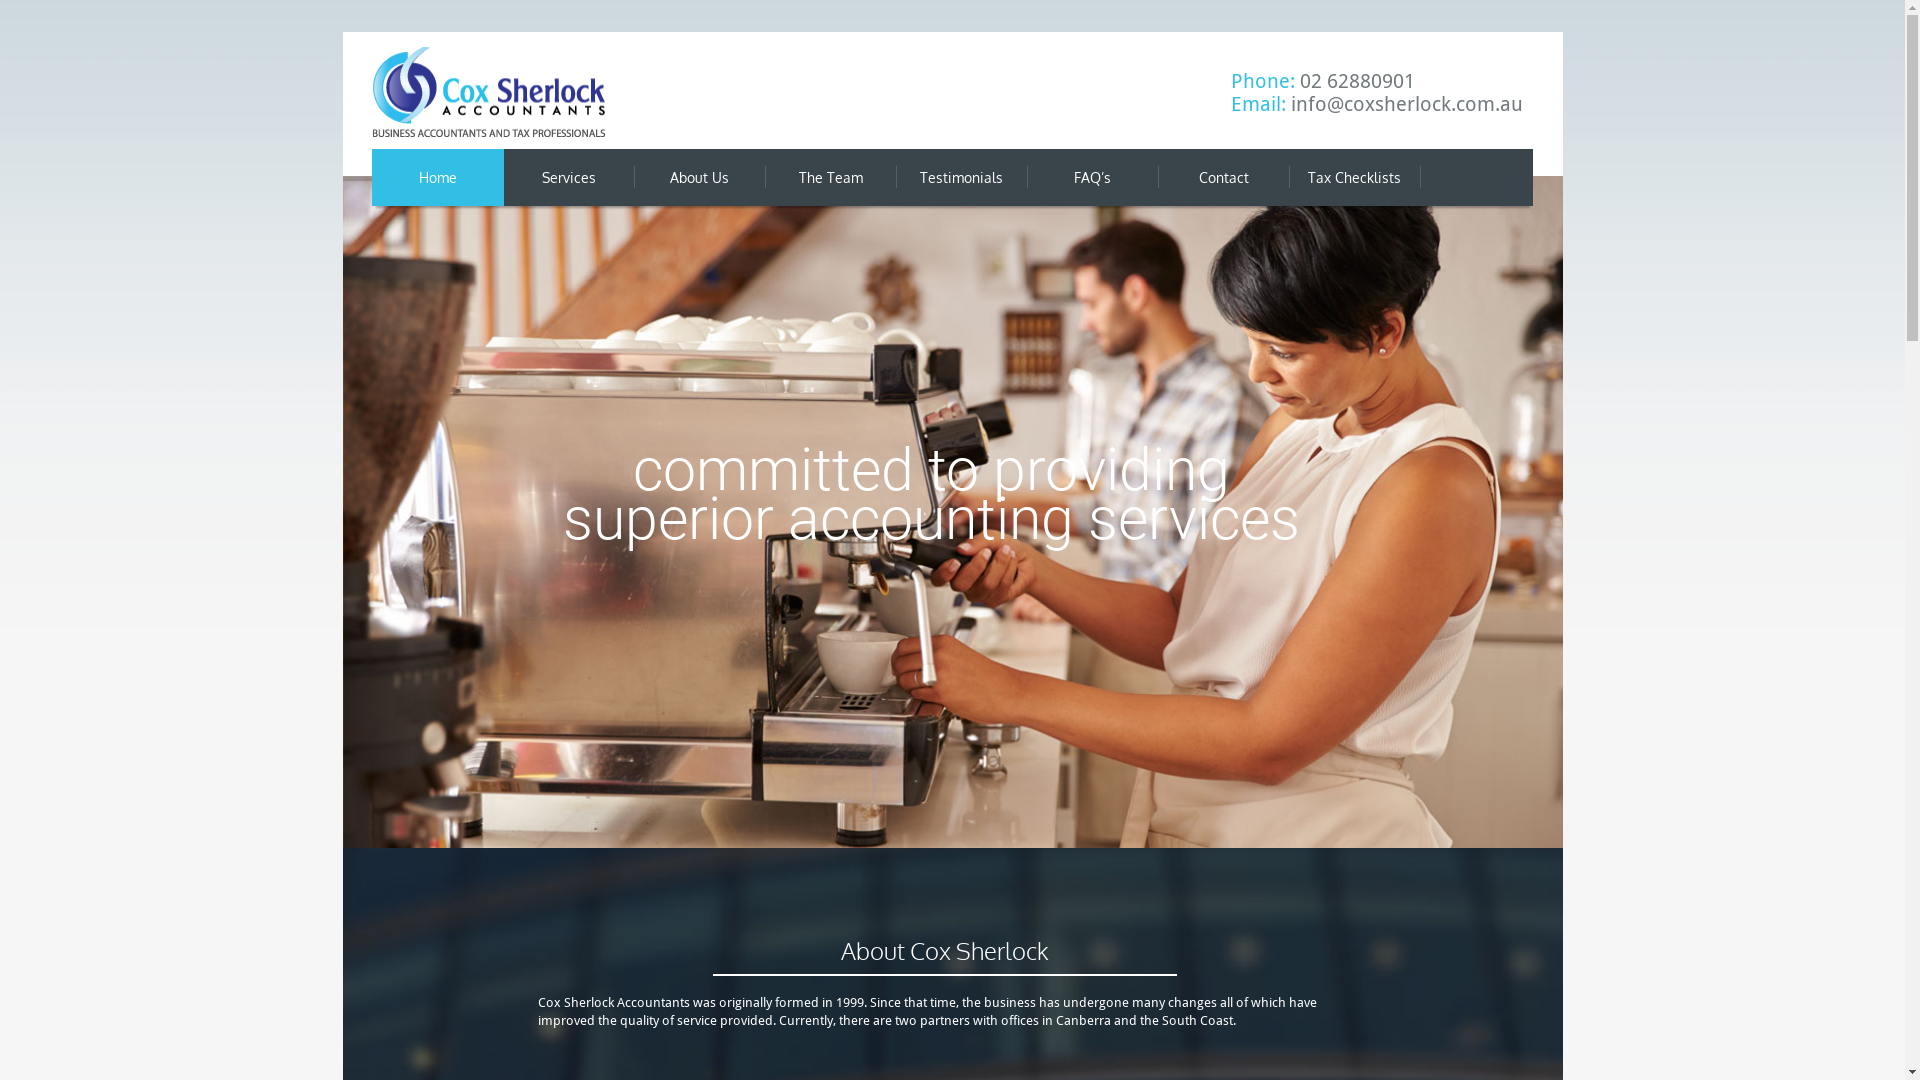 This screenshot has width=1920, height=1080. I want to click on Services, so click(568, 178).